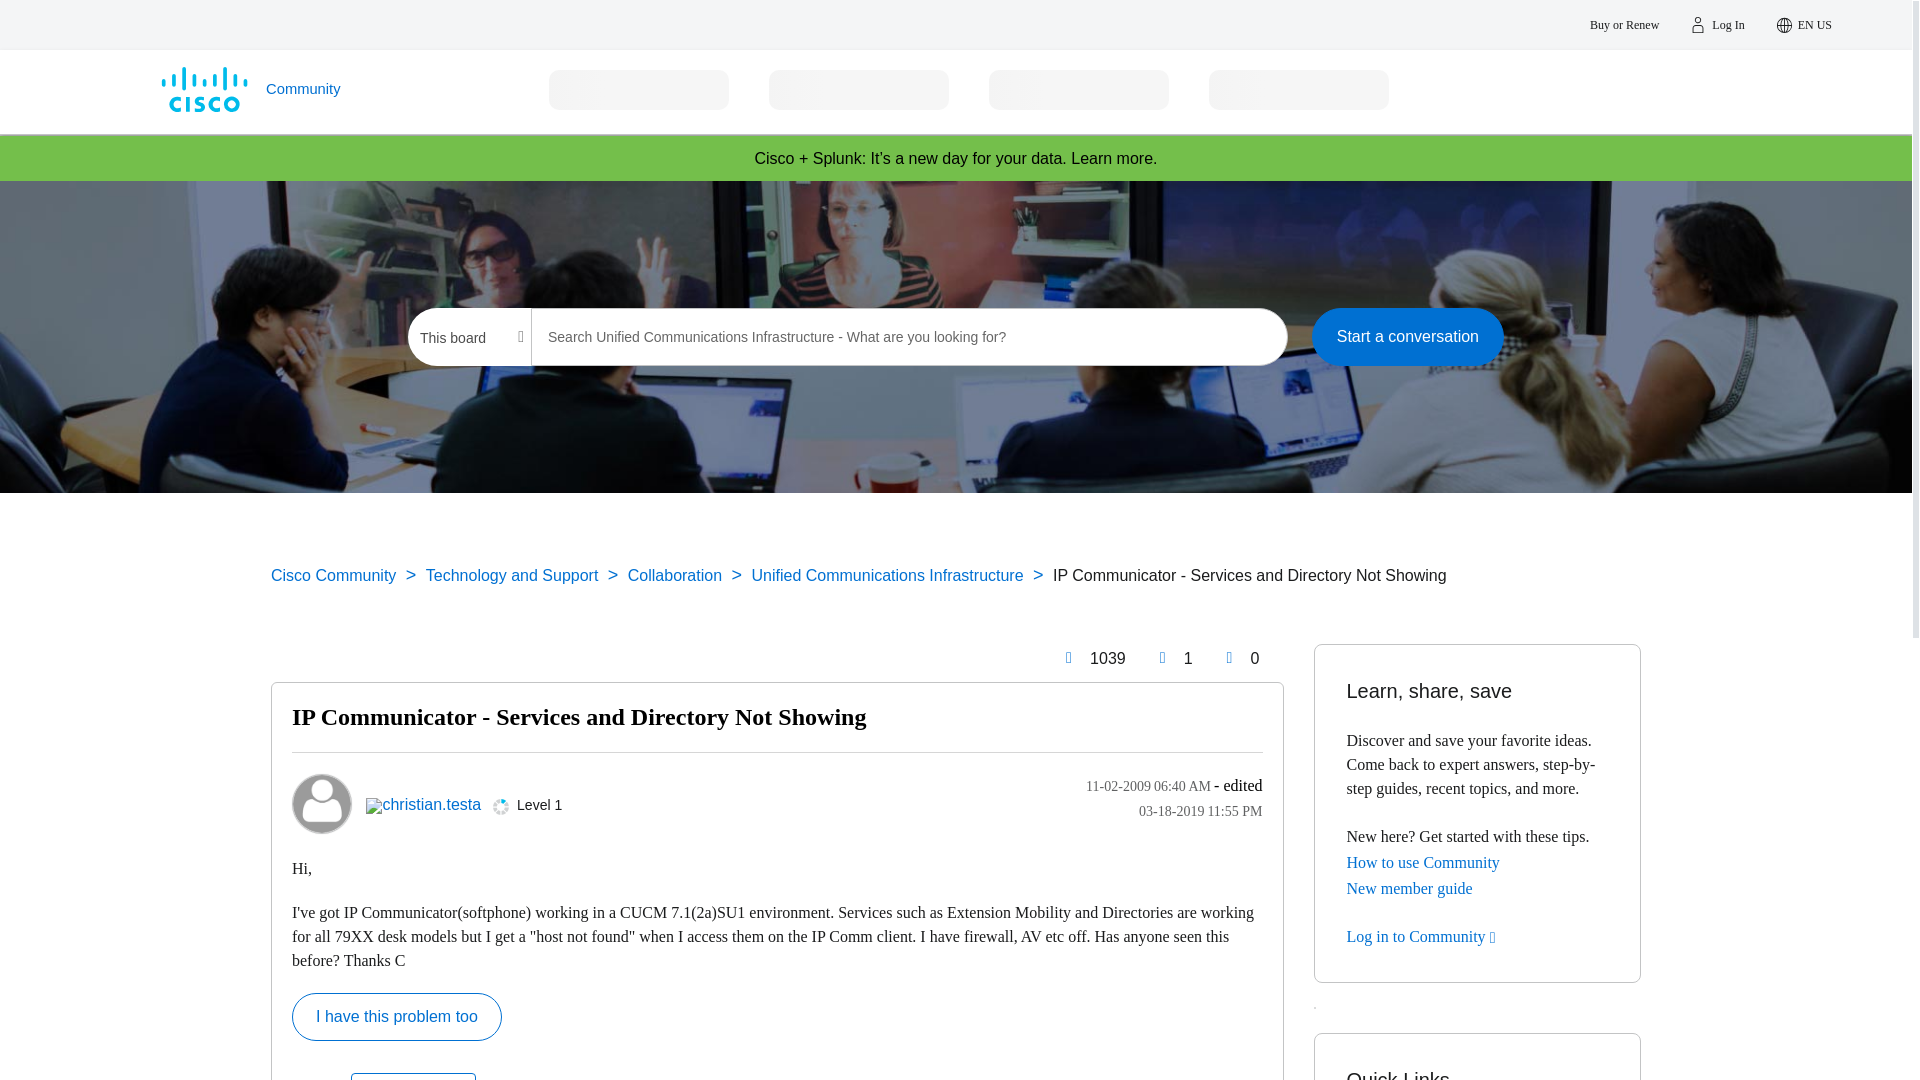 Image resolution: width=1920 pixels, height=1080 pixels. Describe the element at coordinates (512, 576) in the screenshot. I see `Technology and Support` at that location.